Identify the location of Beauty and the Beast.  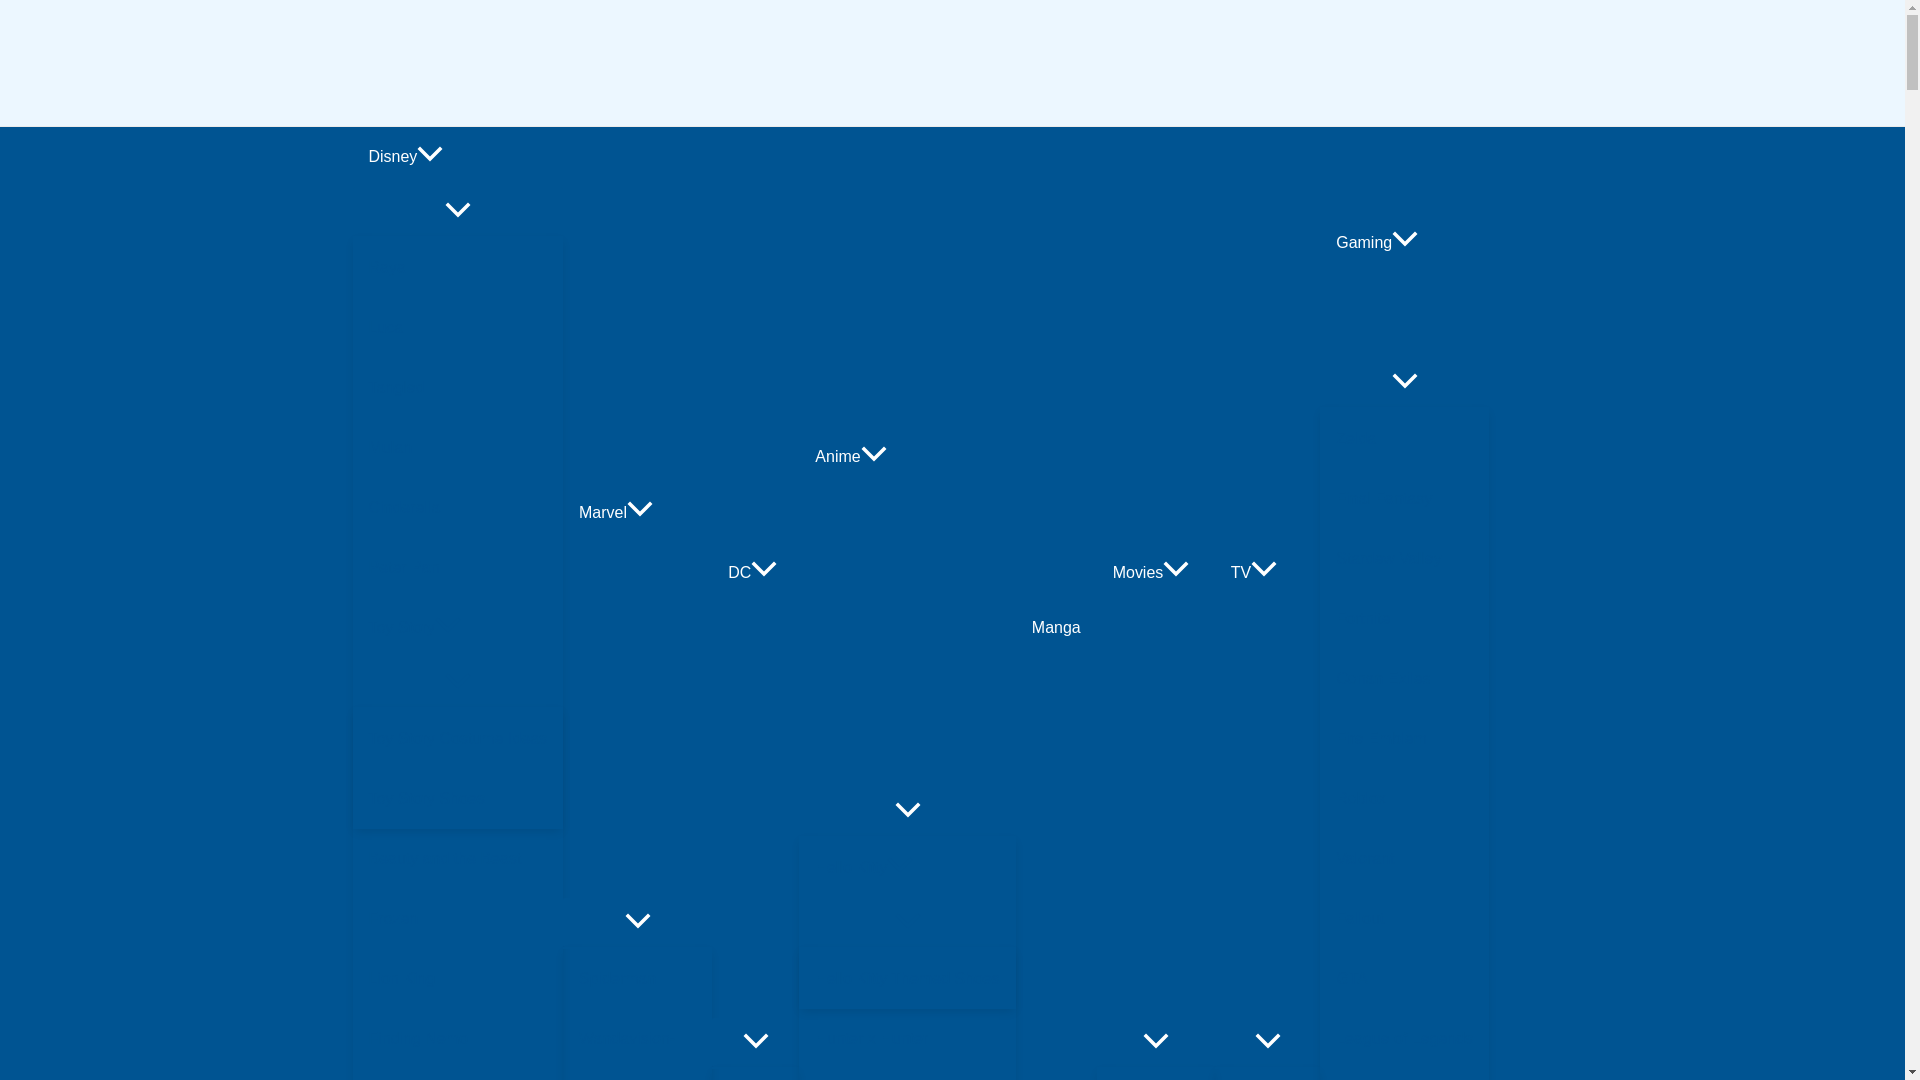
(456, 858).